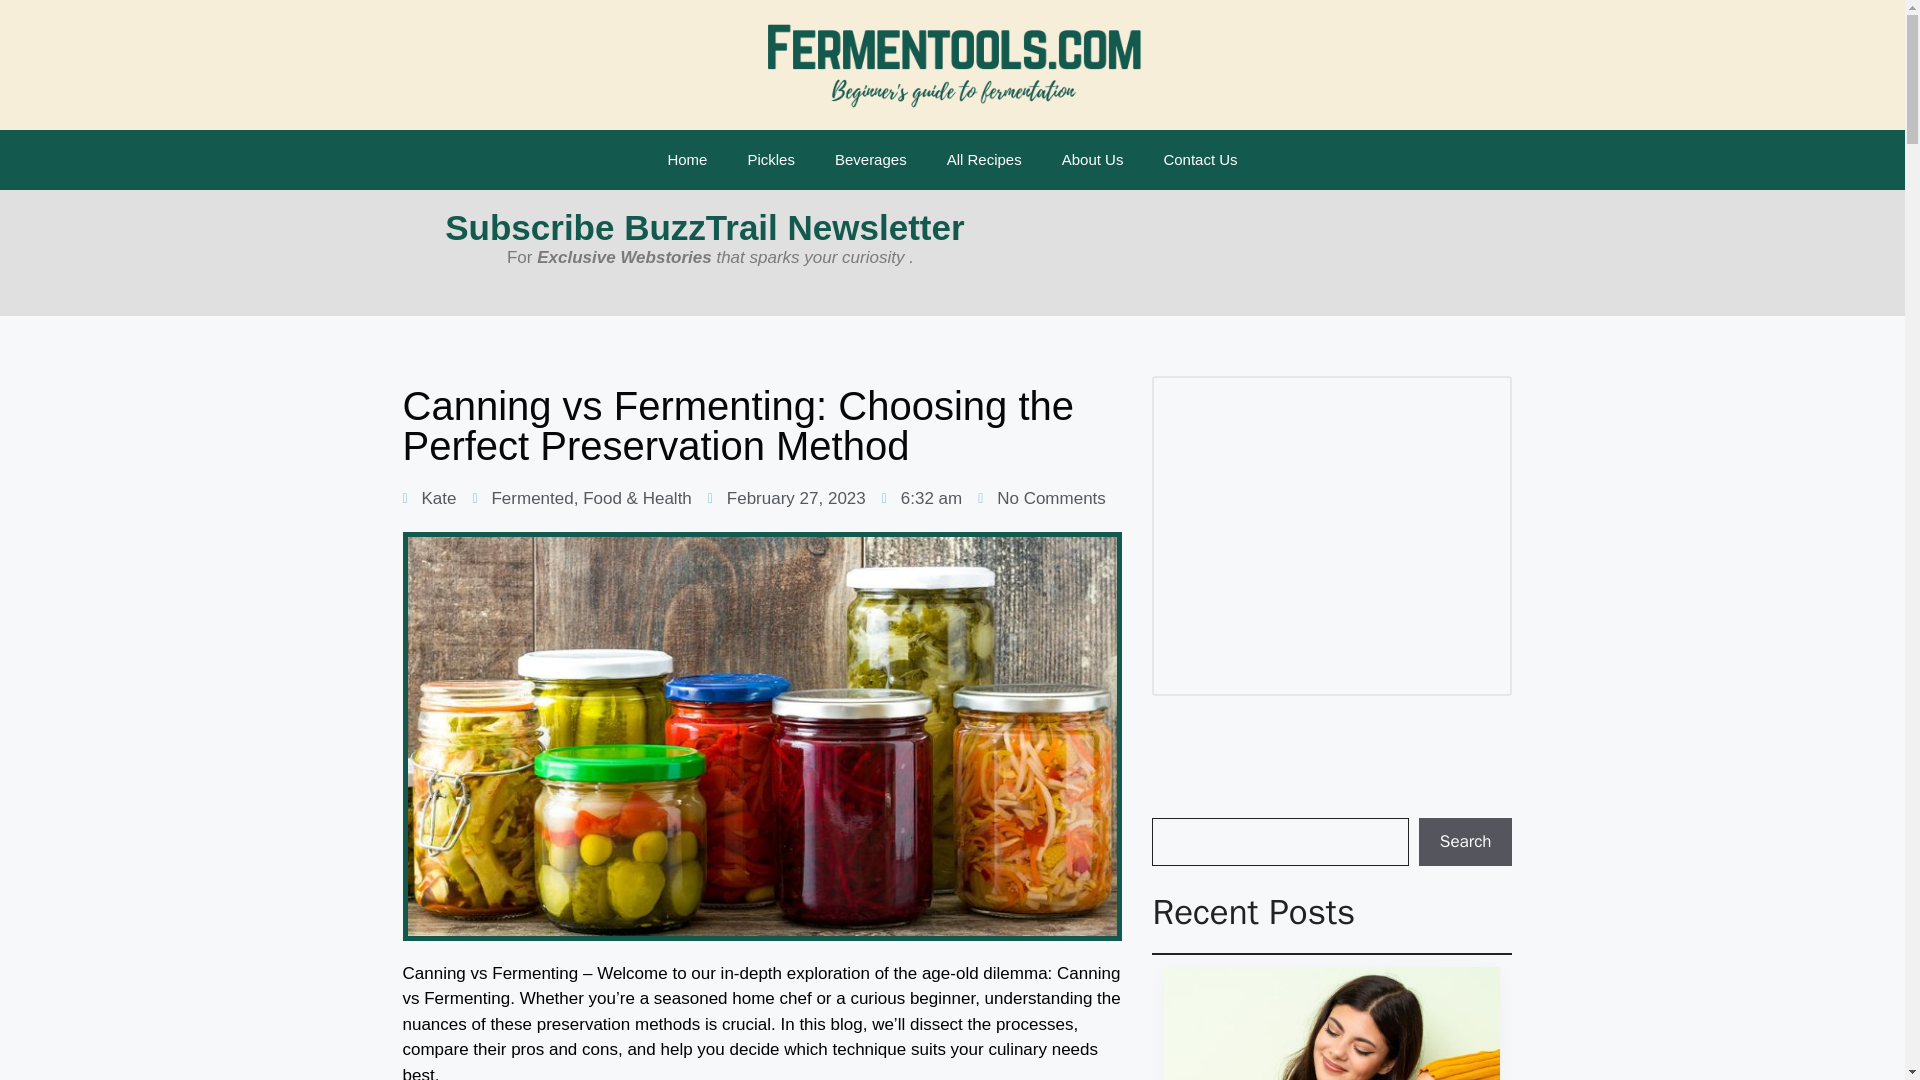 Image resolution: width=1920 pixels, height=1080 pixels. Describe the element at coordinates (687, 160) in the screenshot. I see `Home` at that location.